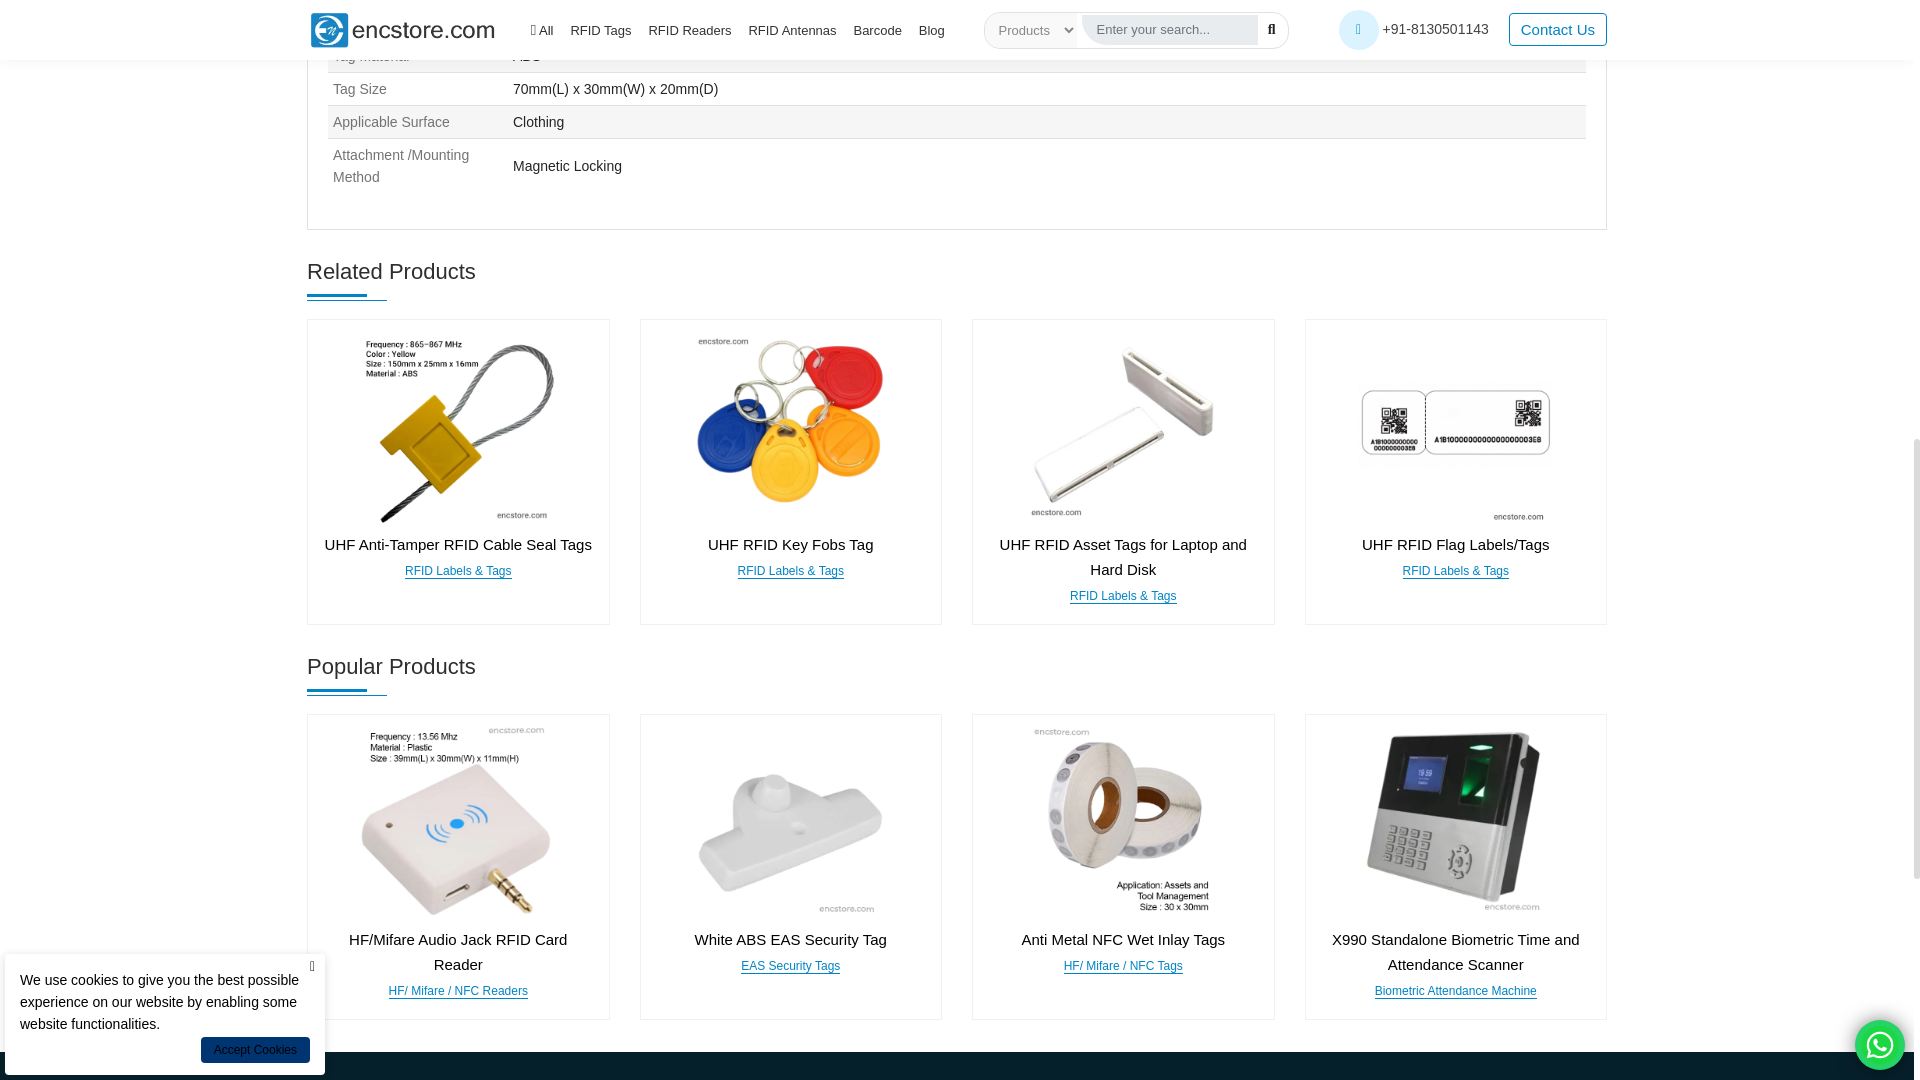  Describe the element at coordinates (1454, 425) in the screenshot. I see `UHF RFID Tags` at that location.